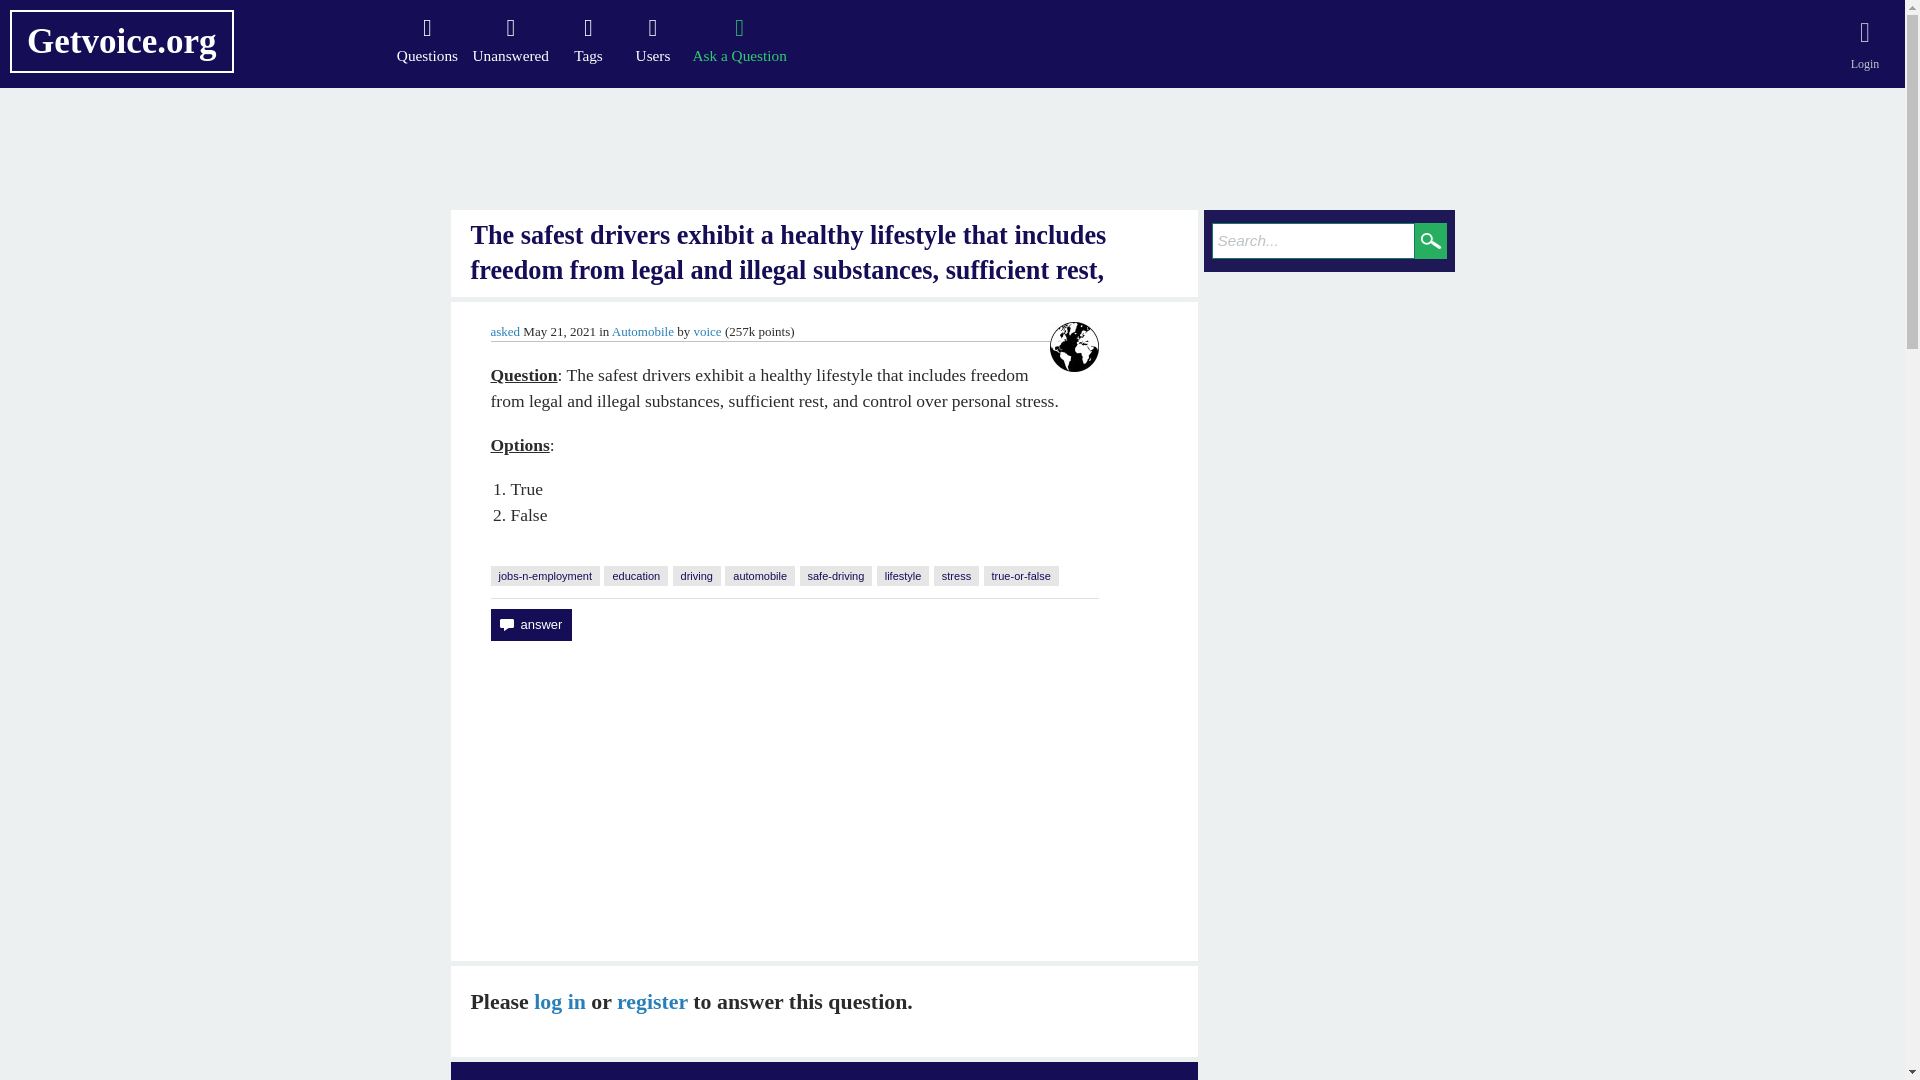 This screenshot has width=1920, height=1080. I want to click on Ask a Question, so click(739, 40).